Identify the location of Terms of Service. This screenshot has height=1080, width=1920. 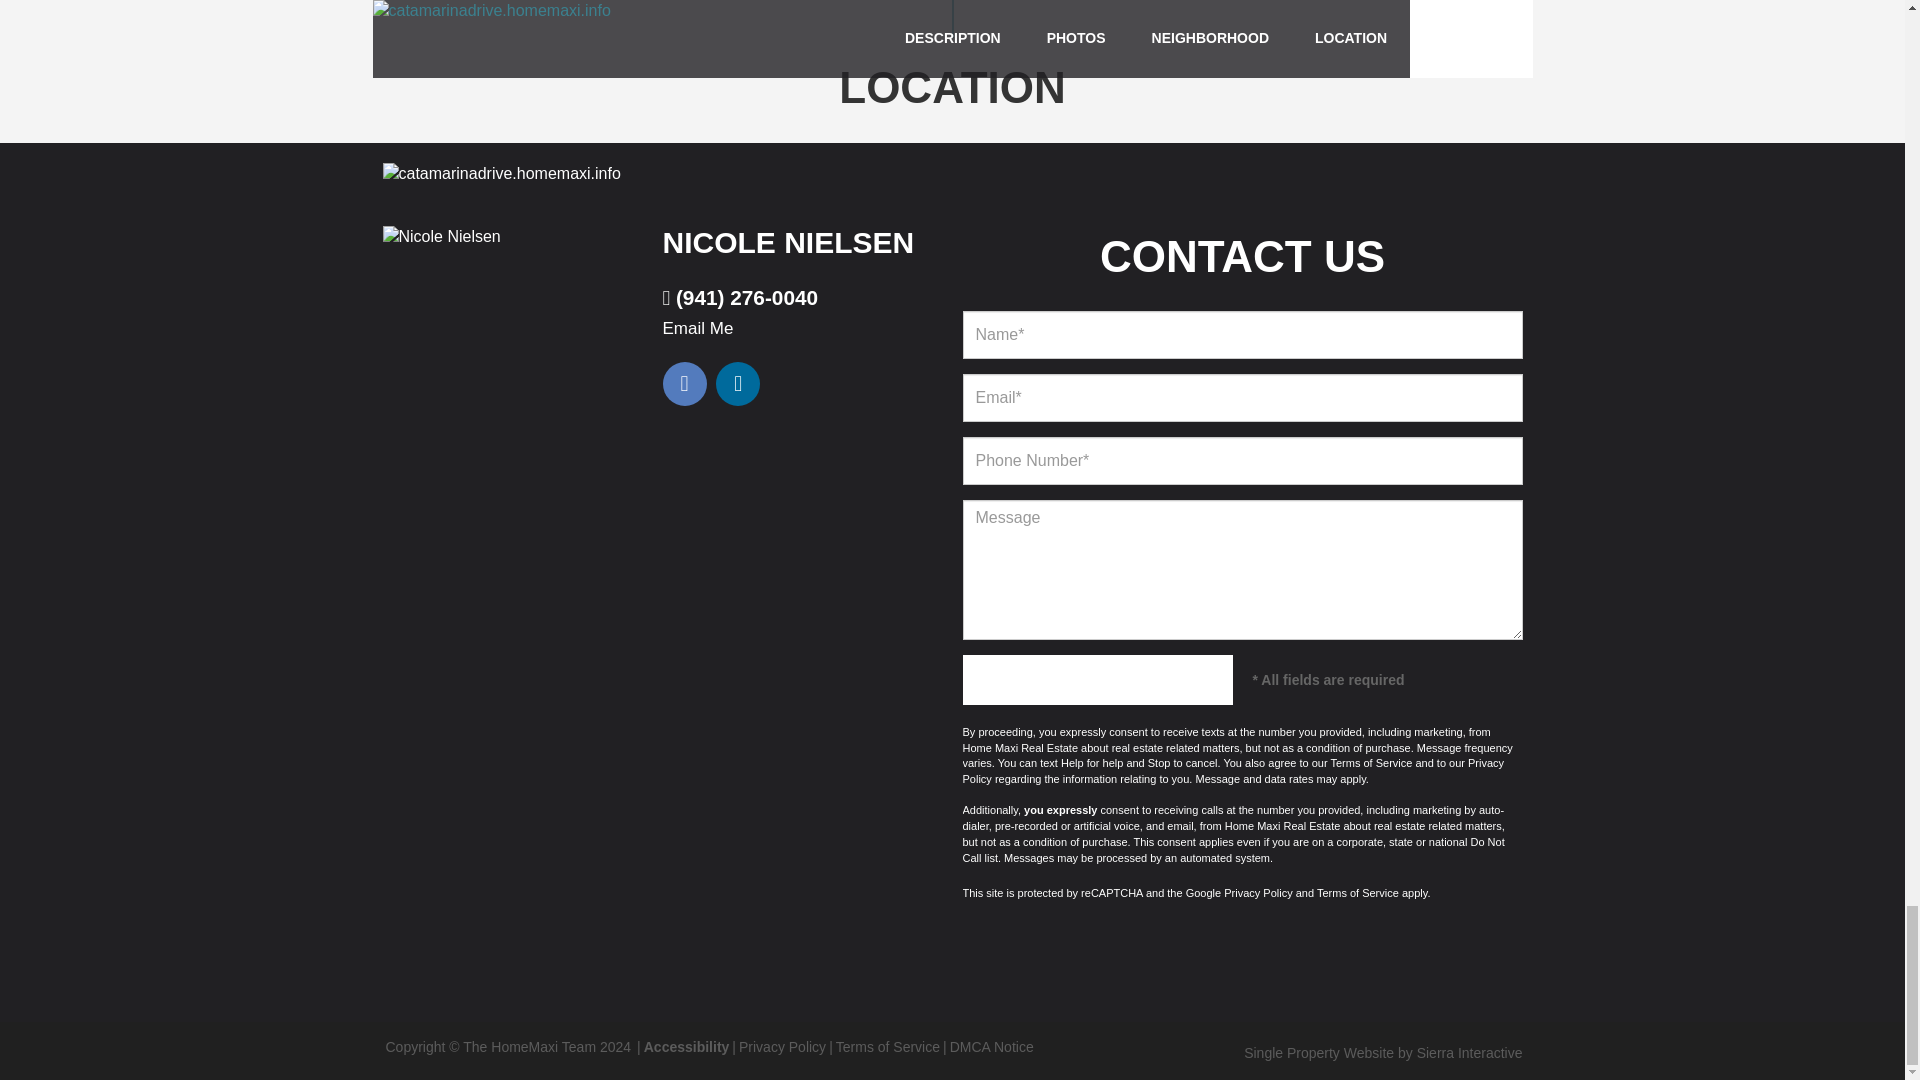
(1370, 762).